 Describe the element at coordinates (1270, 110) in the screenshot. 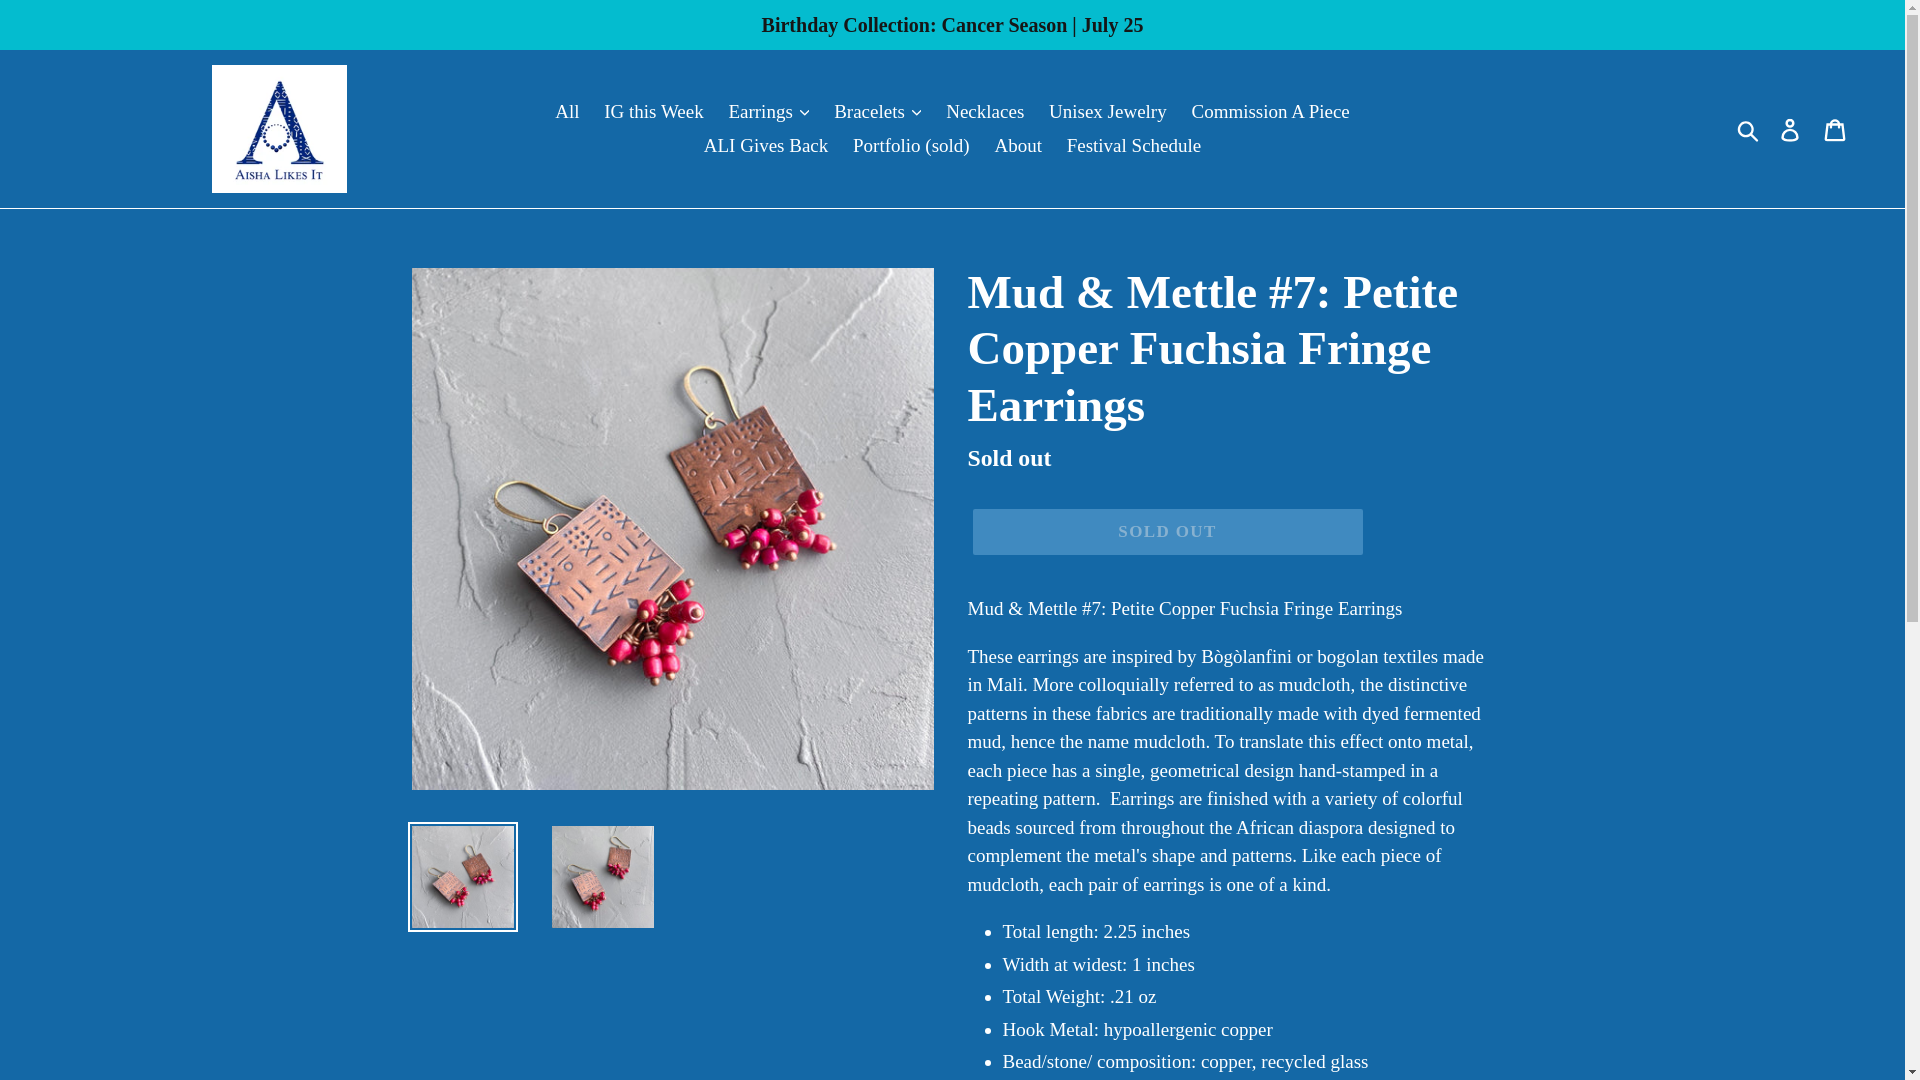

I see `Commission A Piece` at that location.